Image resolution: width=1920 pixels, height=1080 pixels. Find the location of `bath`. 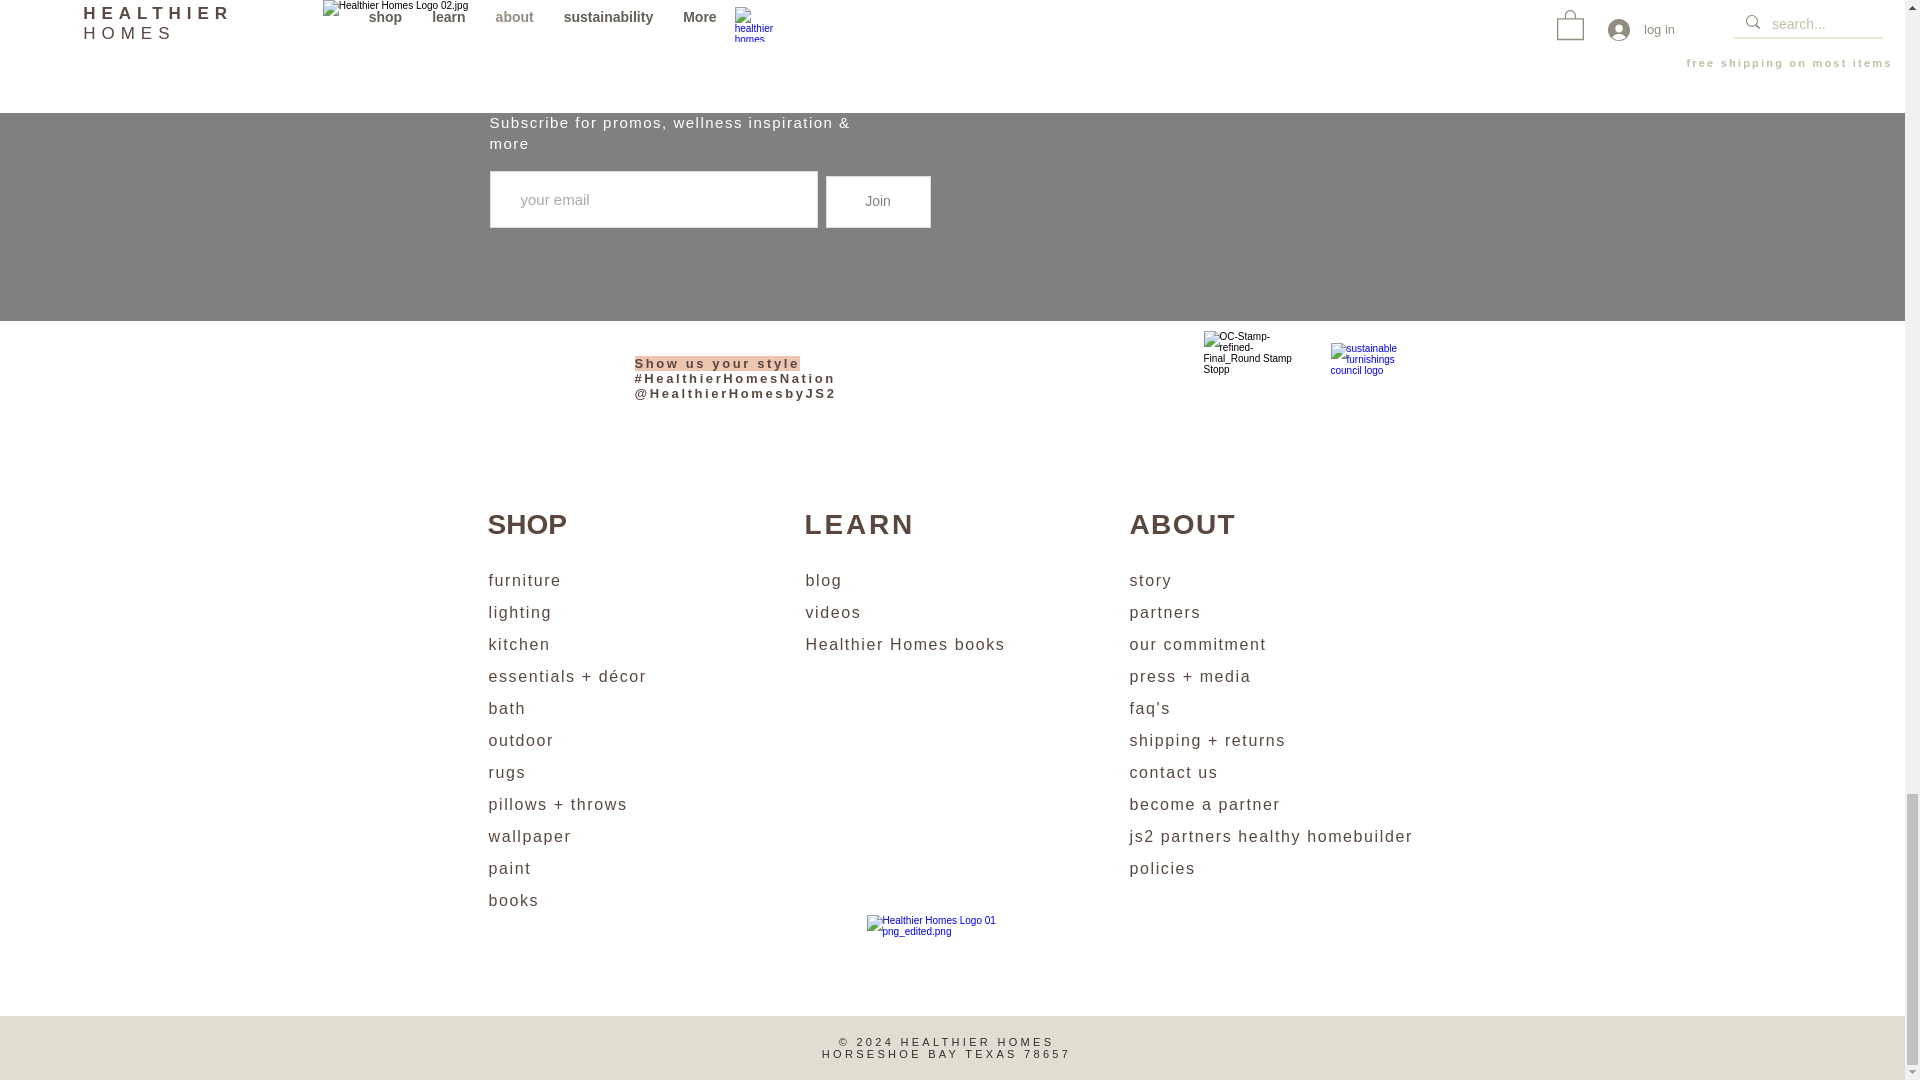

bath is located at coordinates (506, 708).